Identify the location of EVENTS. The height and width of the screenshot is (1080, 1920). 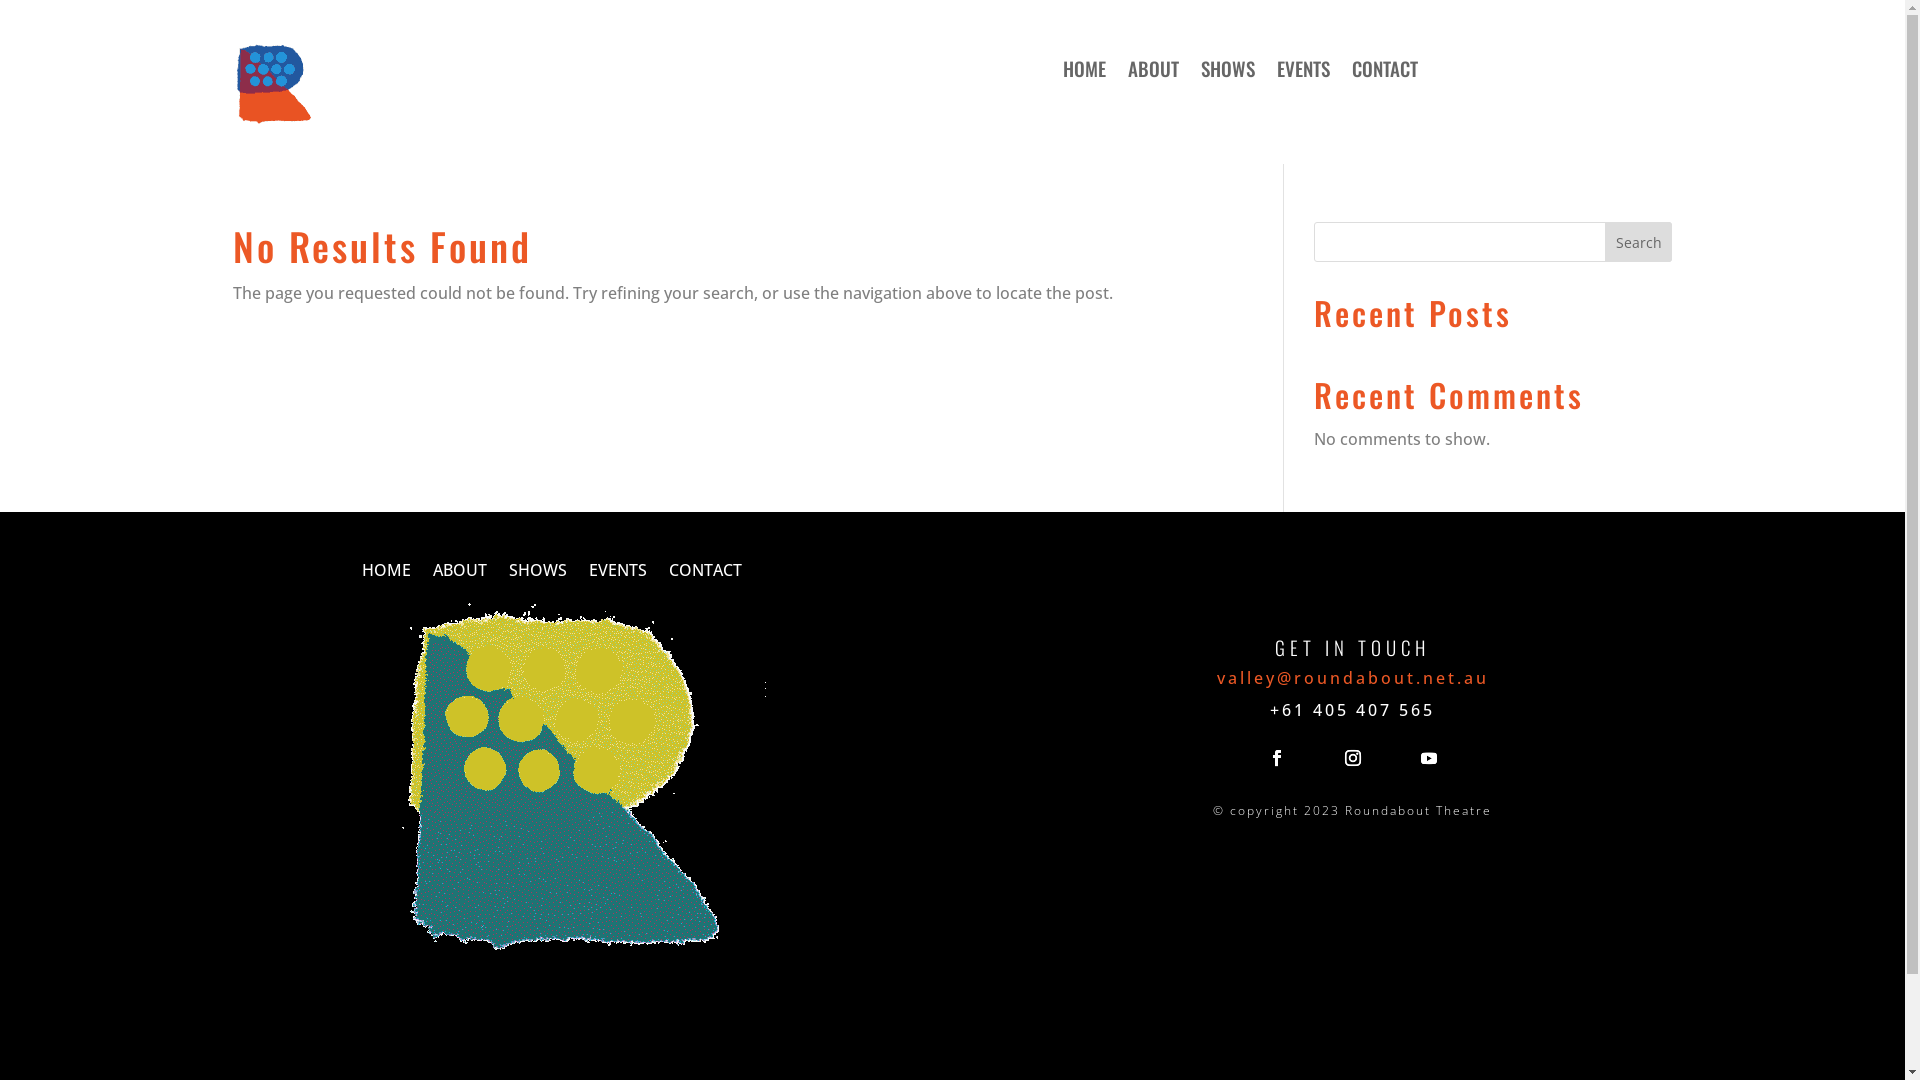
(618, 574).